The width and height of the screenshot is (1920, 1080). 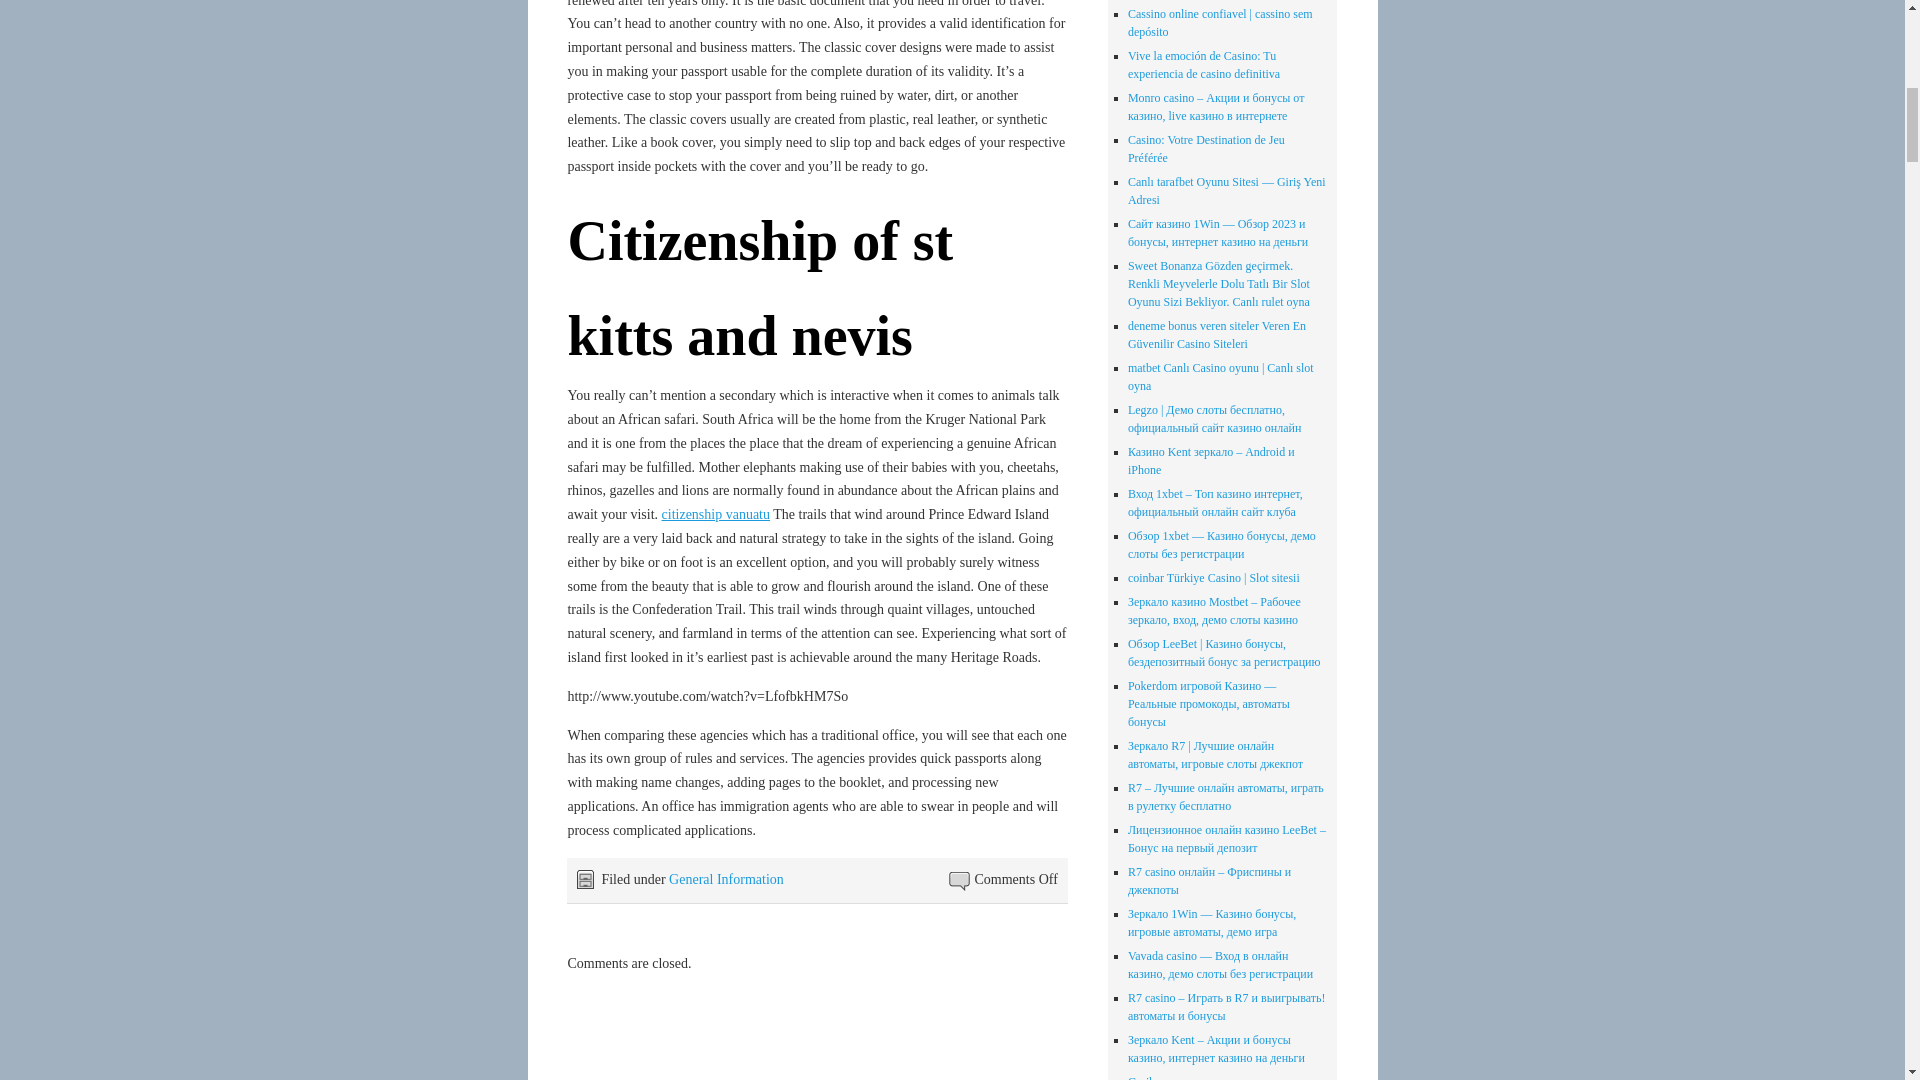 I want to click on General Information, so click(x=726, y=878).